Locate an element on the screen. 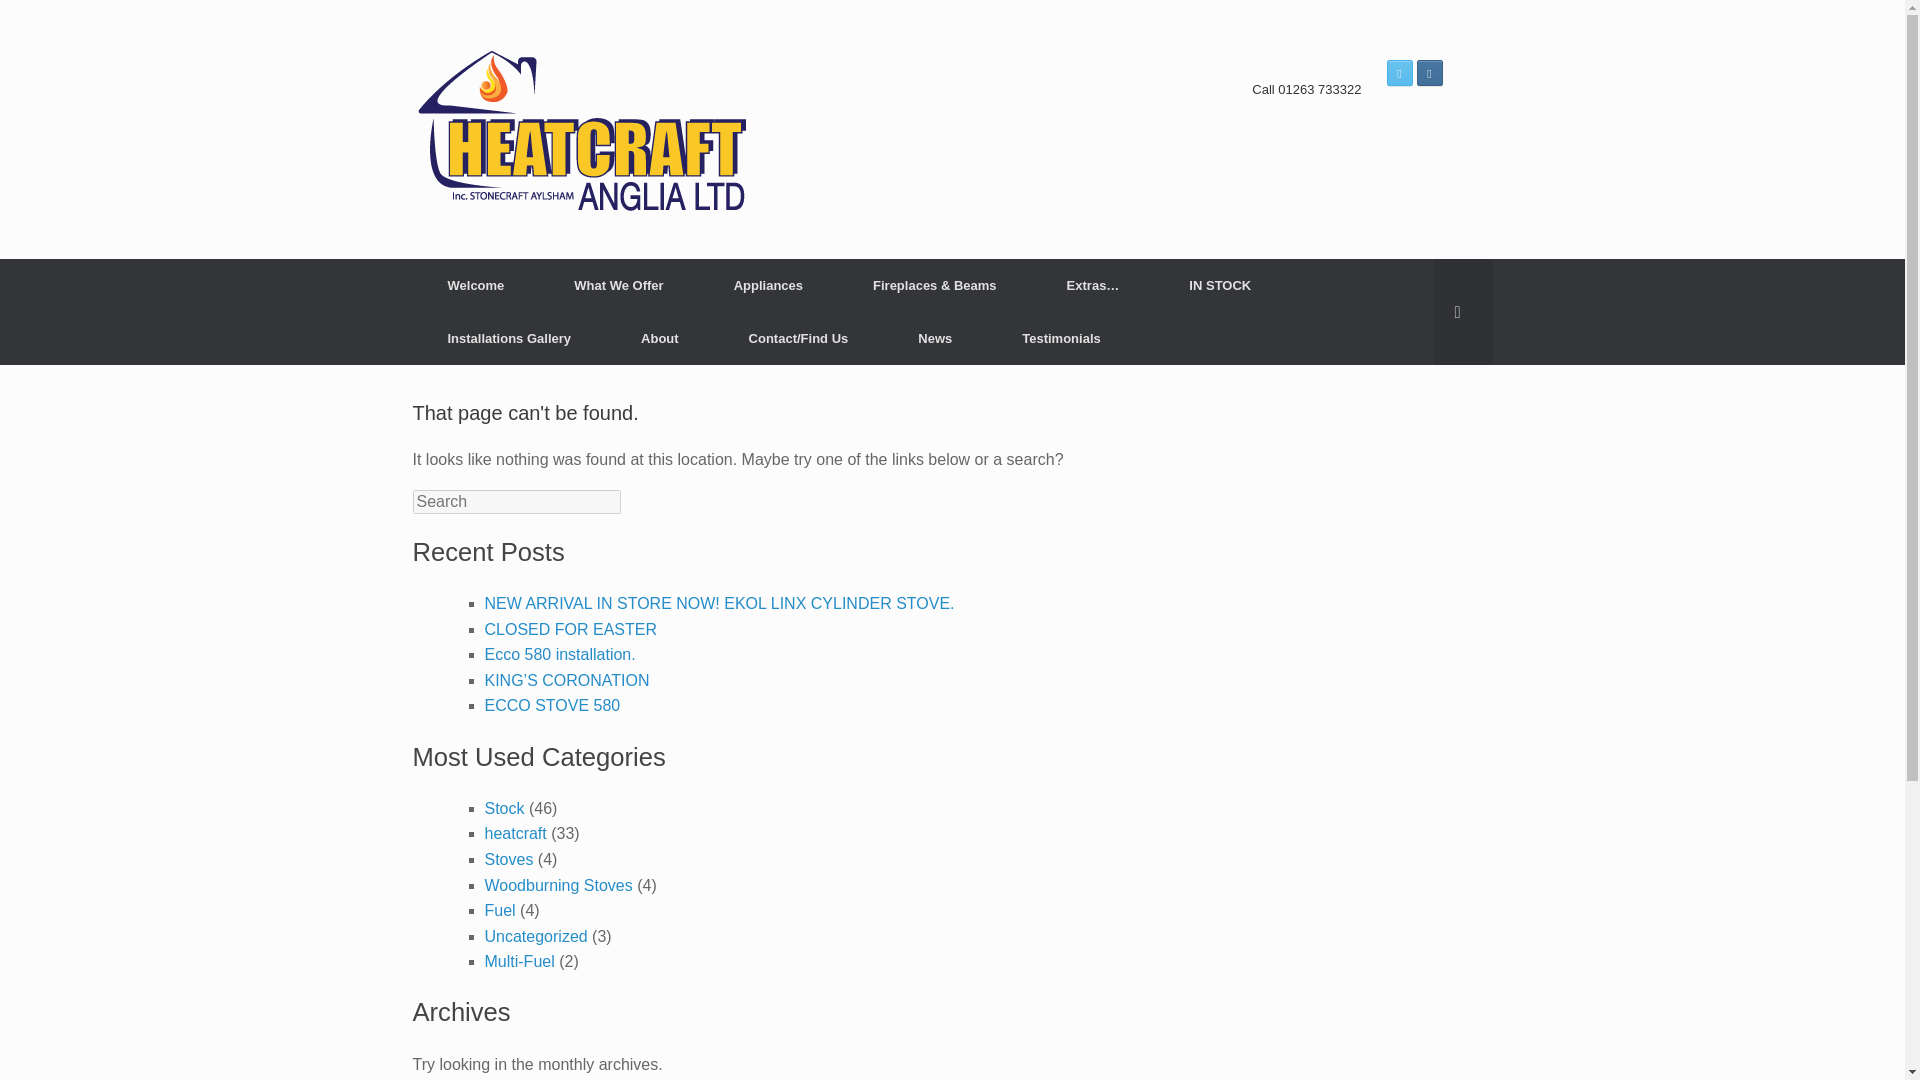  NEW ARRIVAL IN STORE NOW! EKOL LINX CYLINDER STOVE. is located at coordinates (718, 604).